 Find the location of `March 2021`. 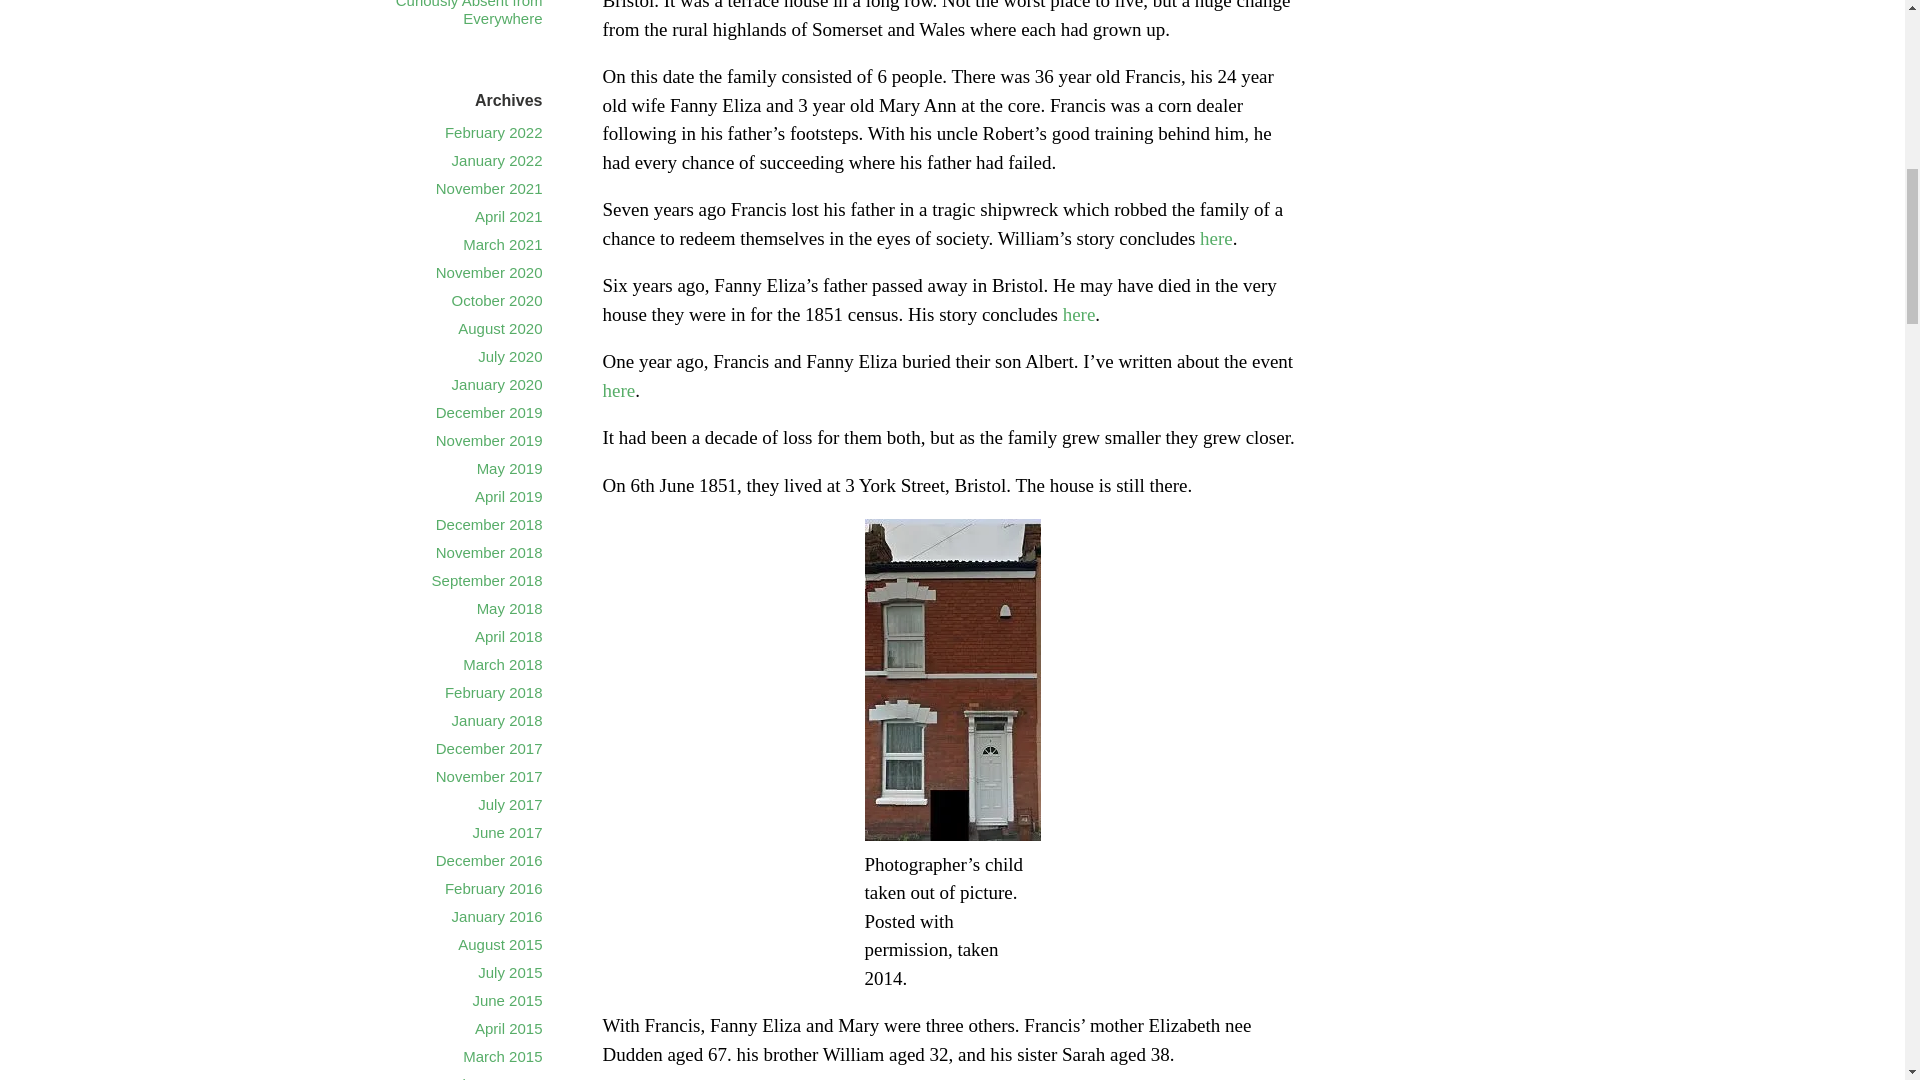

March 2021 is located at coordinates (502, 244).